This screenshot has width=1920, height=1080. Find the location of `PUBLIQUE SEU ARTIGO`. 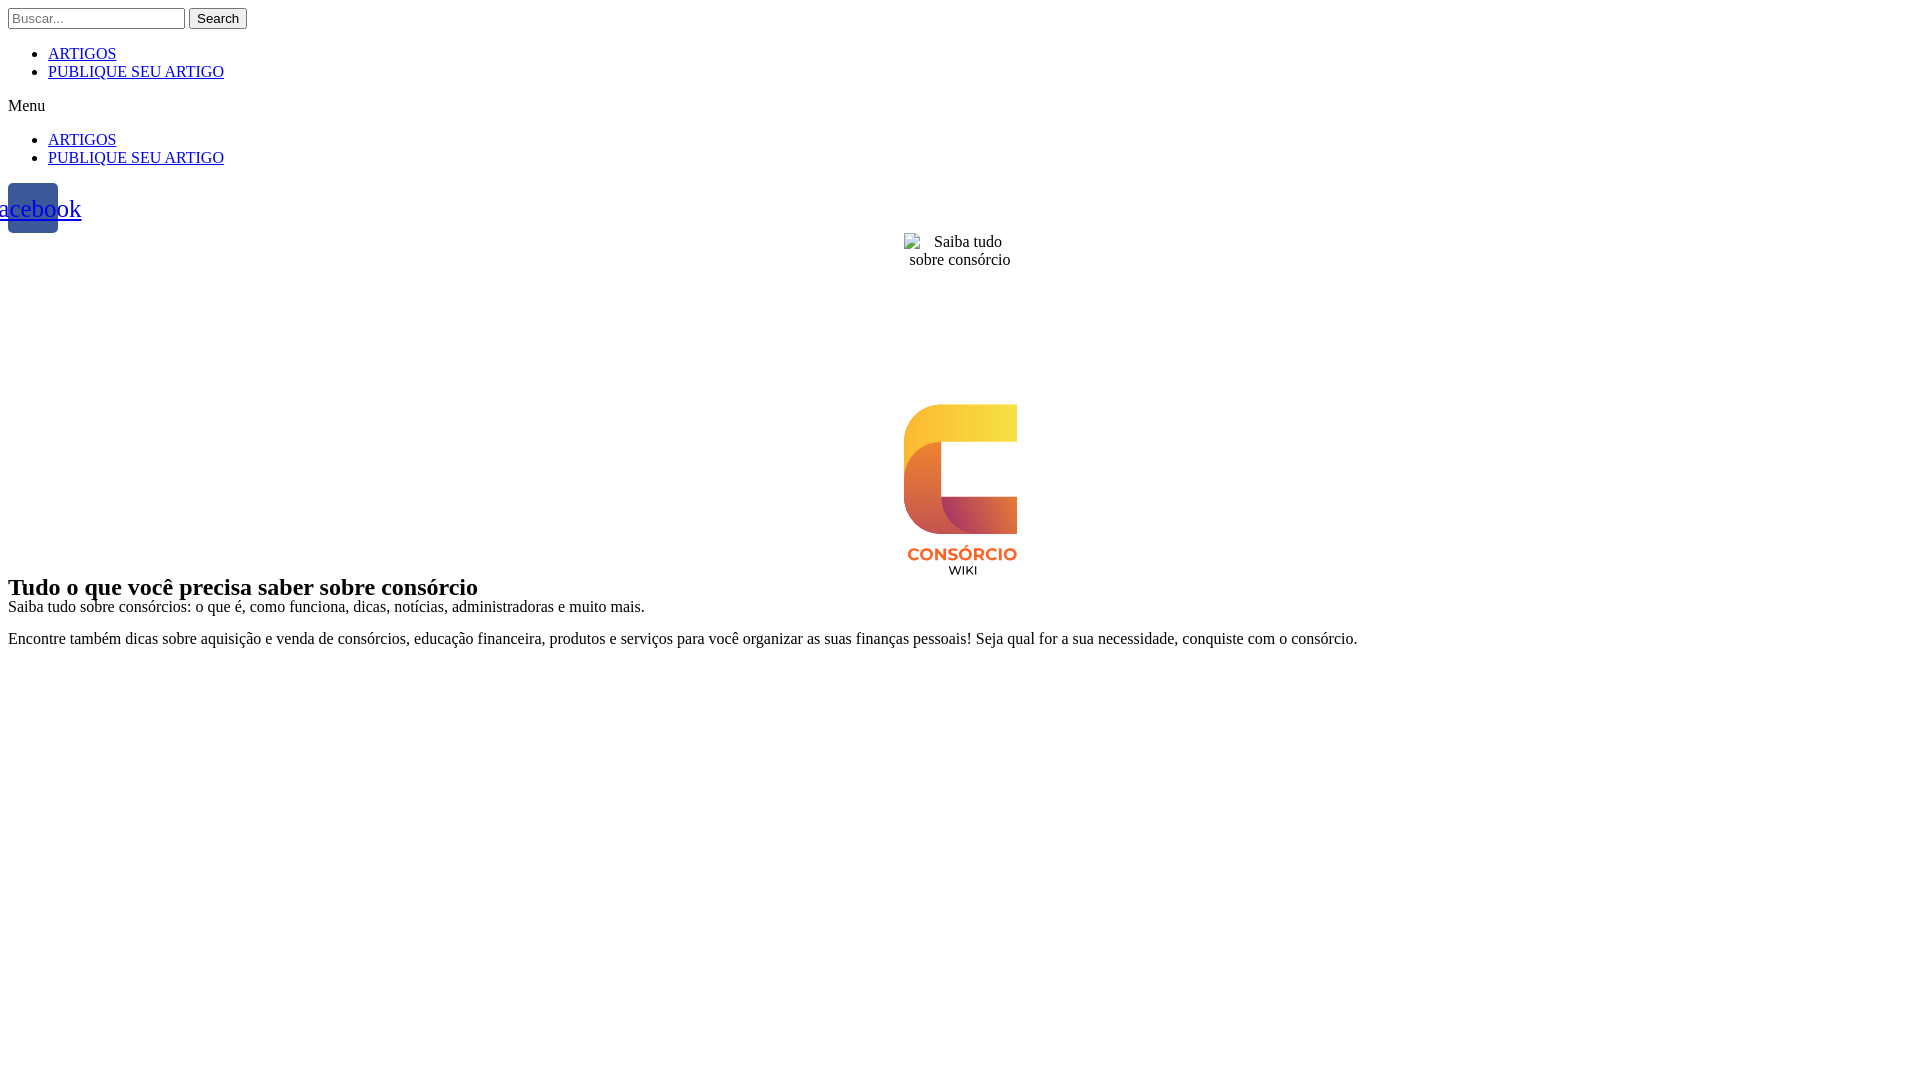

PUBLIQUE SEU ARTIGO is located at coordinates (136, 72).